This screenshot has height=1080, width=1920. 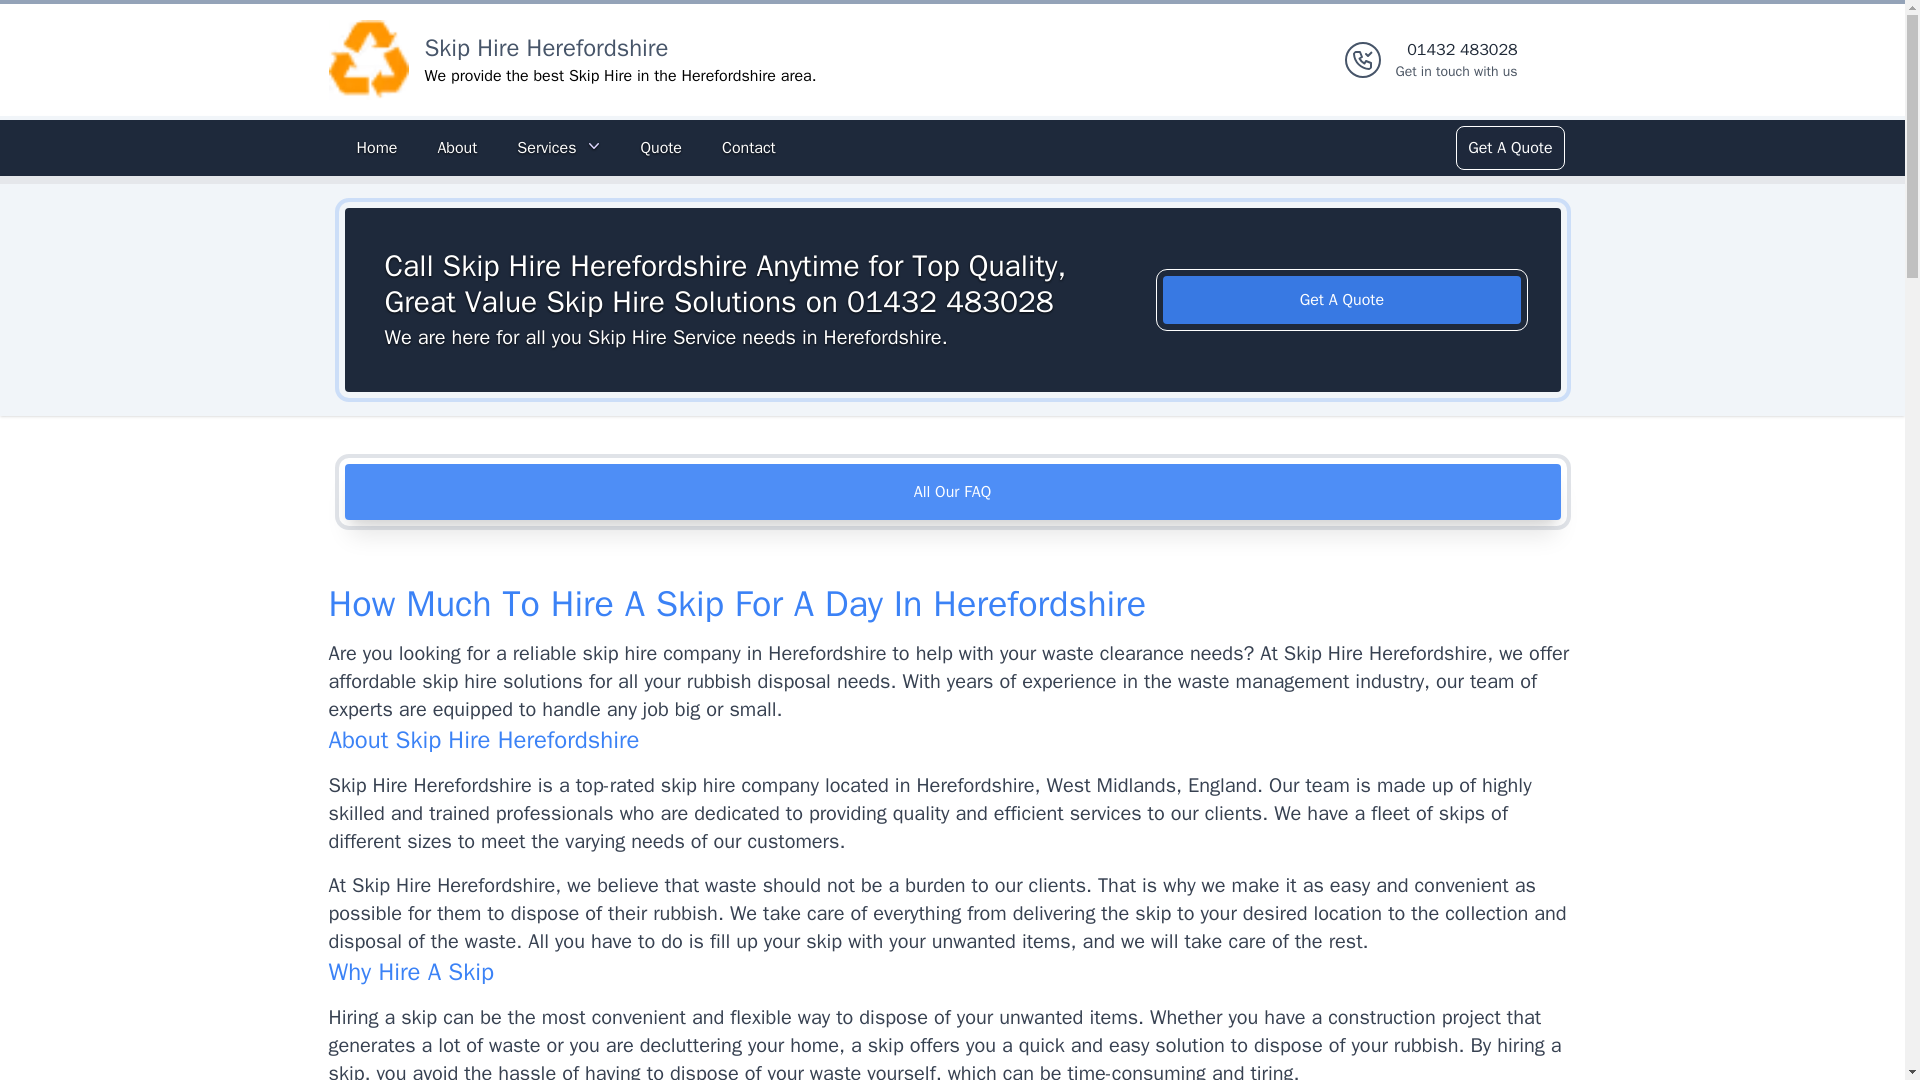 What do you see at coordinates (1342, 300) in the screenshot?
I see `Get A Quote` at bounding box center [1342, 300].